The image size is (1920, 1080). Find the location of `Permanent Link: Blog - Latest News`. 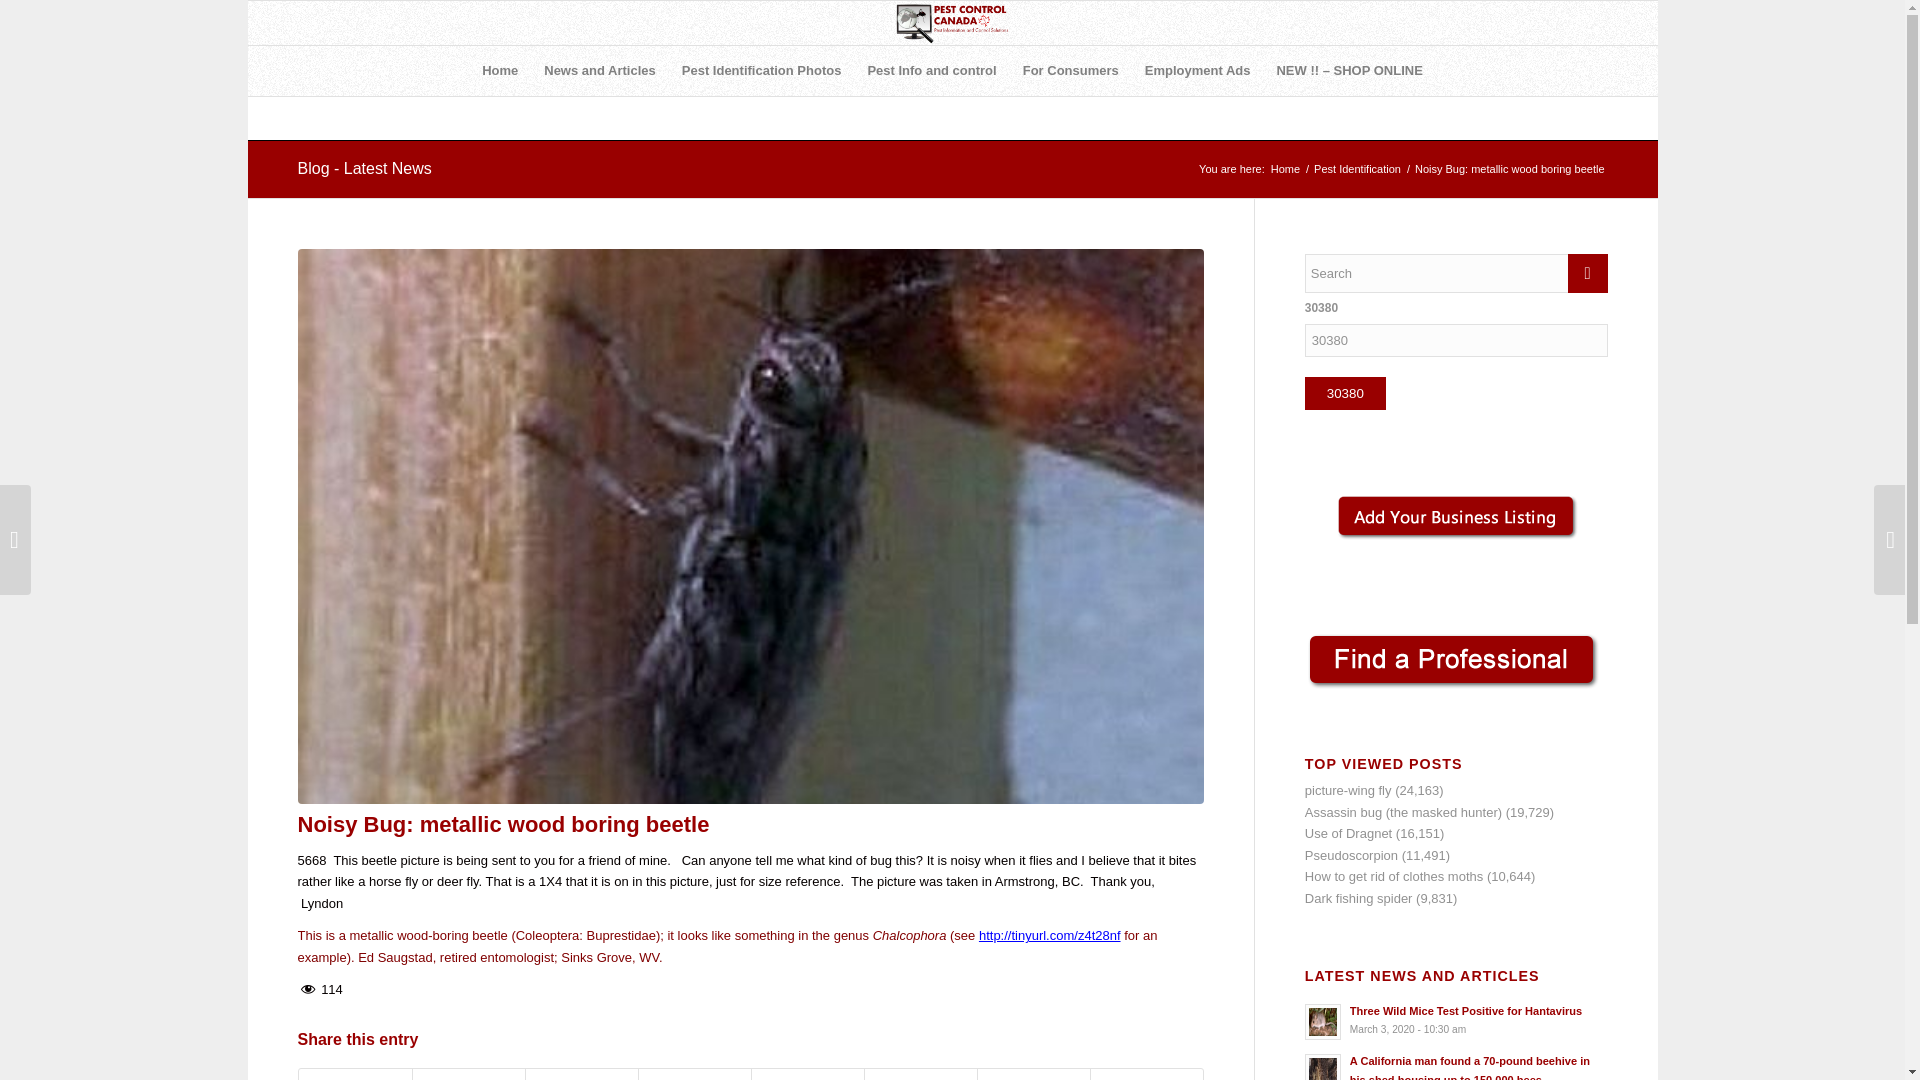

Permanent Link: Blog - Latest News is located at coordinates (364, 168).